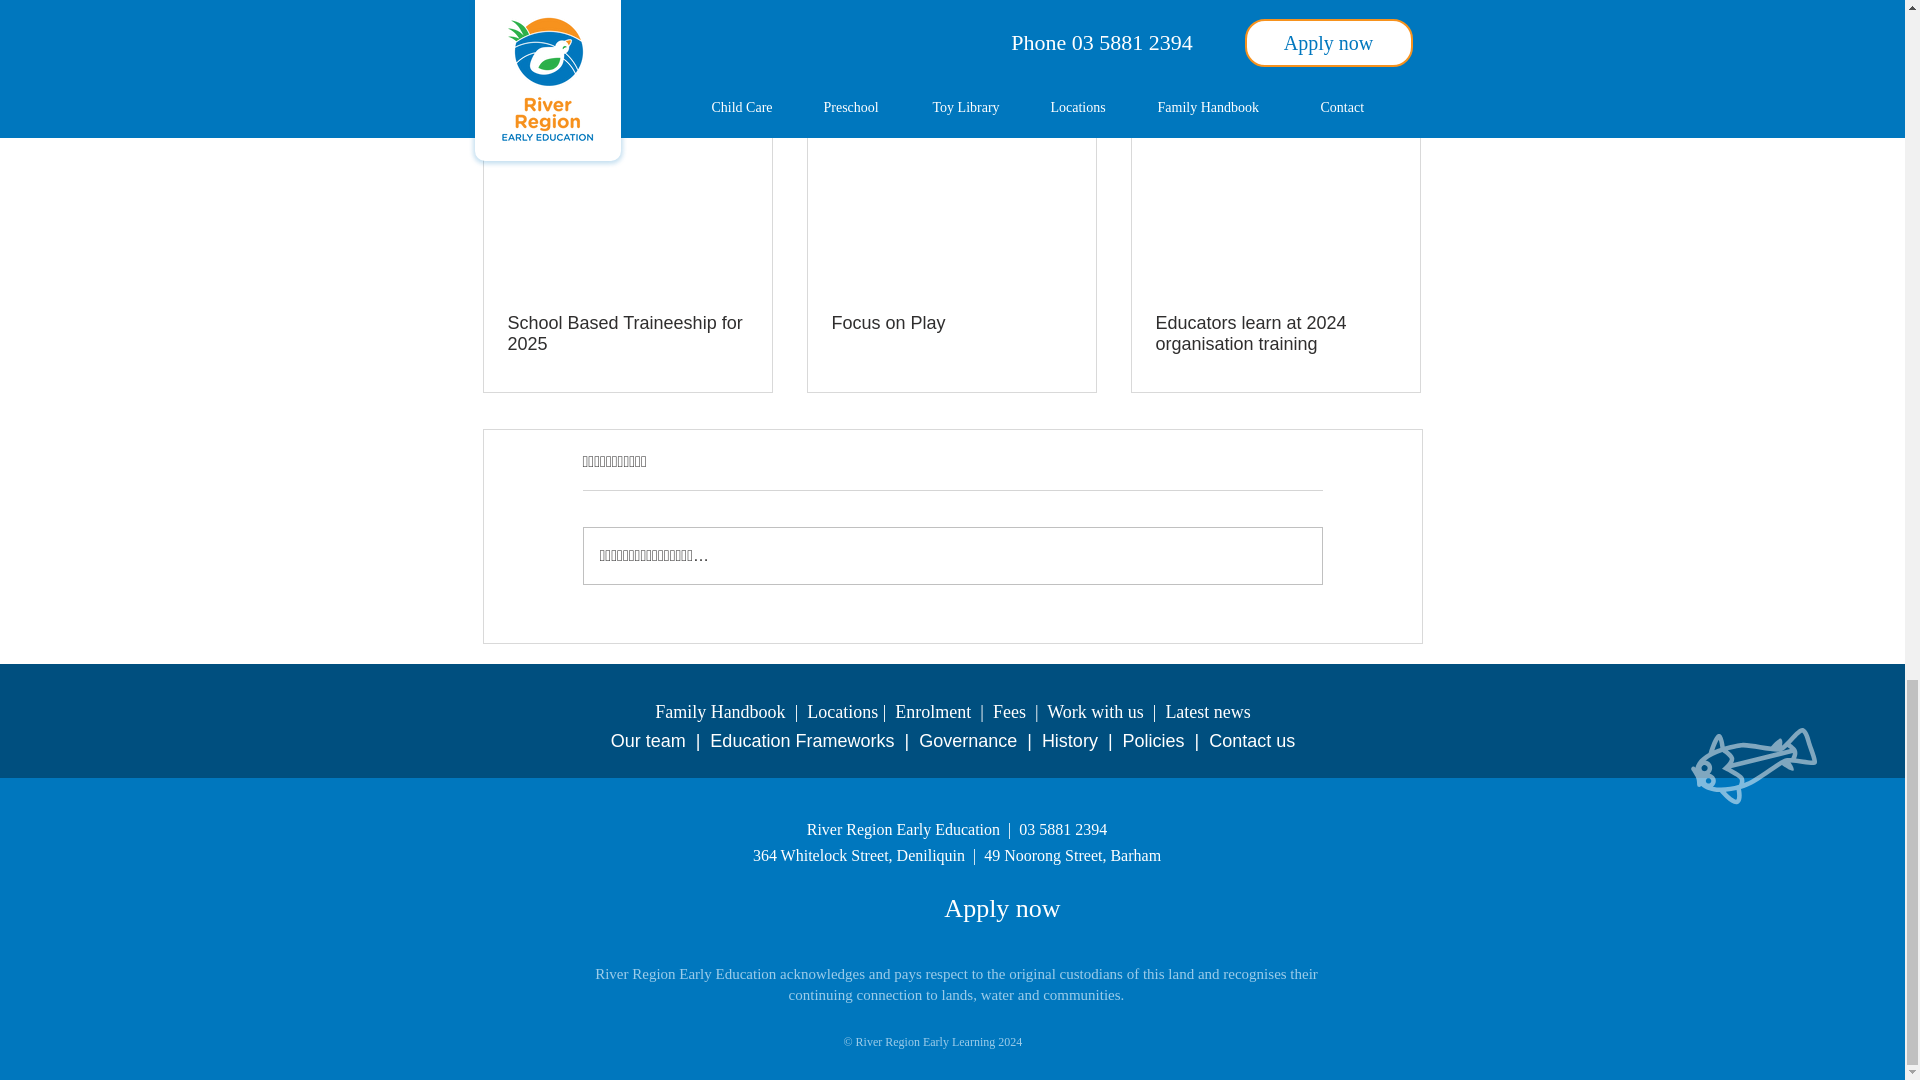 The height and width of the screenshot is (1080, 1920). What do you see at coordinates (968, 740) in the screenshot?
I see `Governance` at bounding box center [968, 740].